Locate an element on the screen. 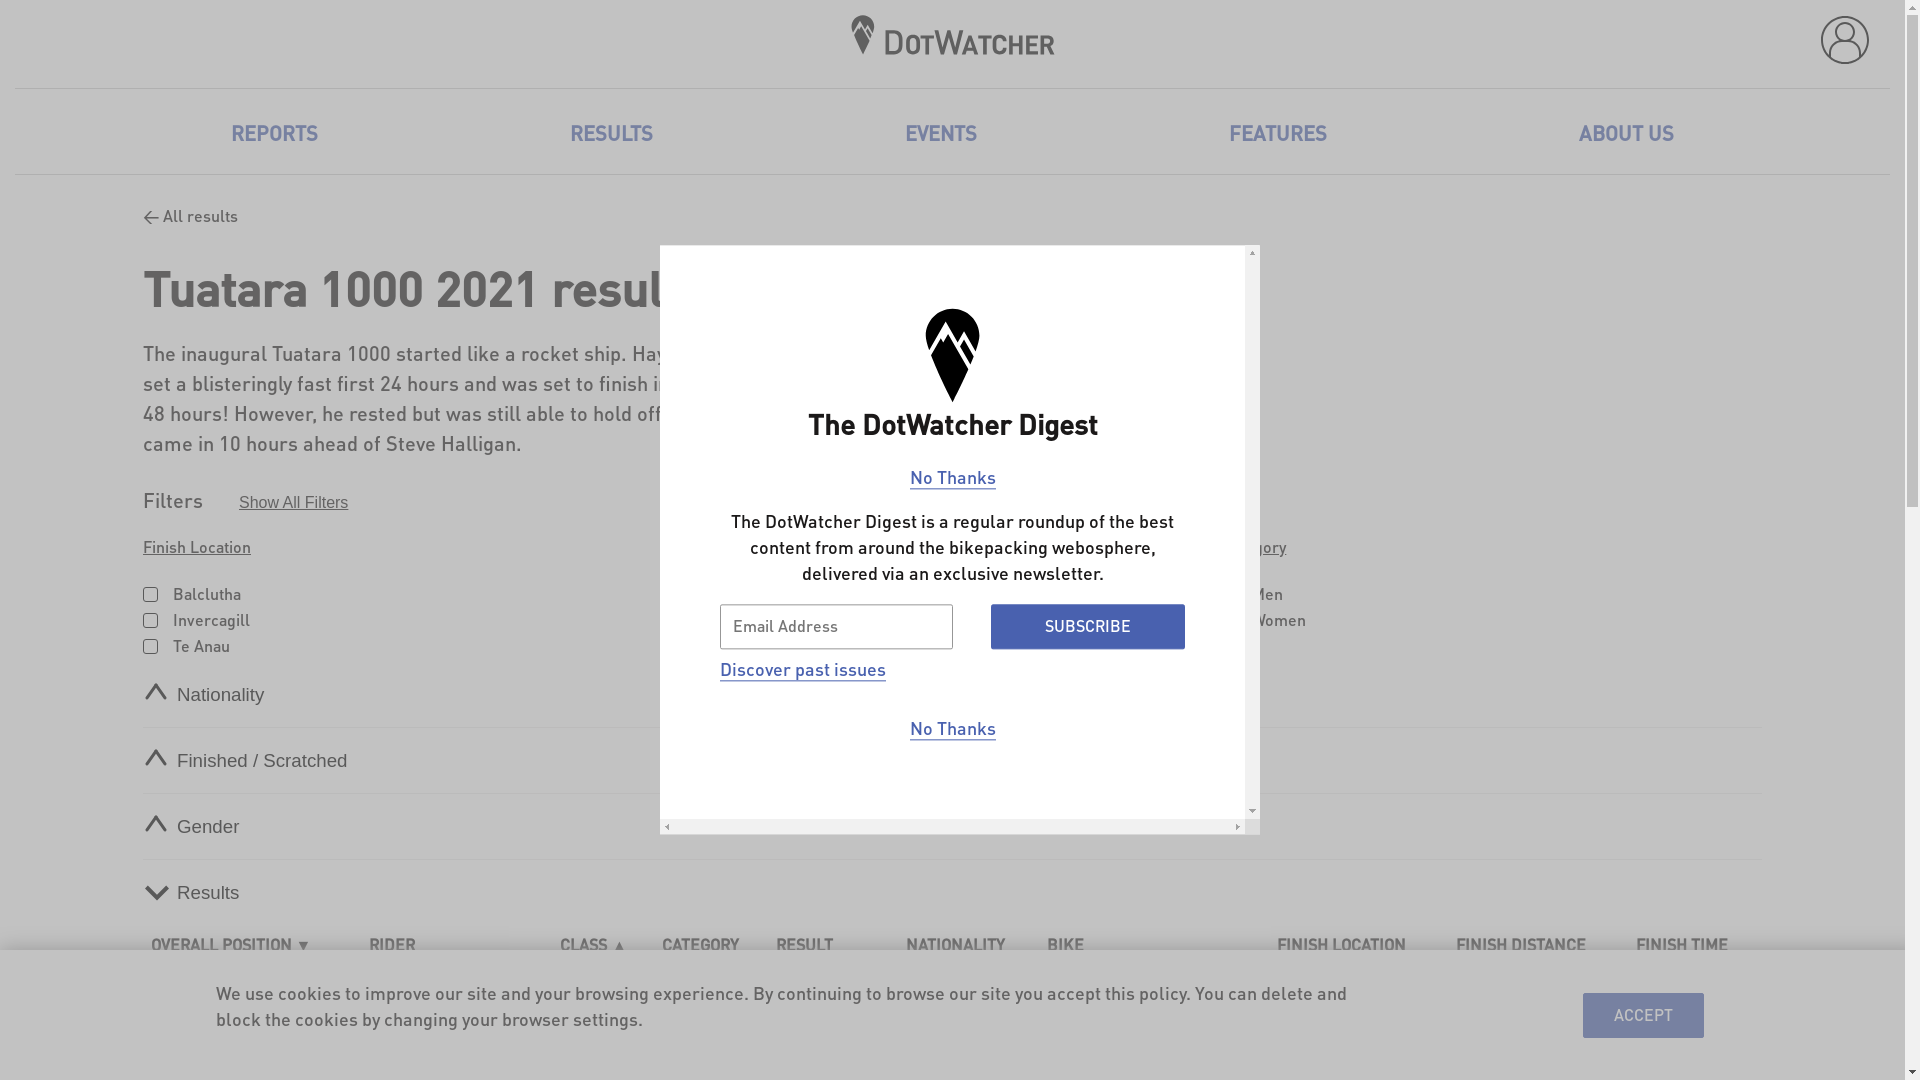 Image resolution: width=1920 pixels, height=1080 pixels. No Thanks is located at coordinates (953, 729).